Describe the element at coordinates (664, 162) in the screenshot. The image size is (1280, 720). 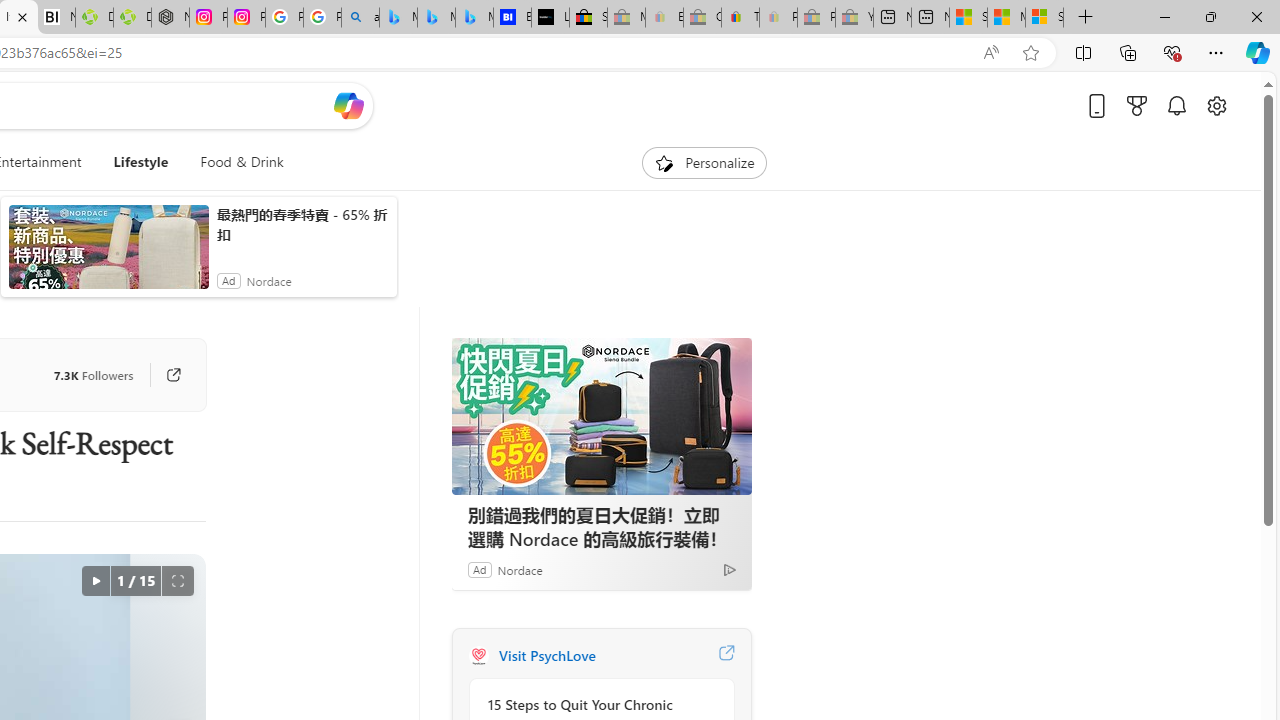
I see `To get missing image descriptions, open the context menu.` at that location.